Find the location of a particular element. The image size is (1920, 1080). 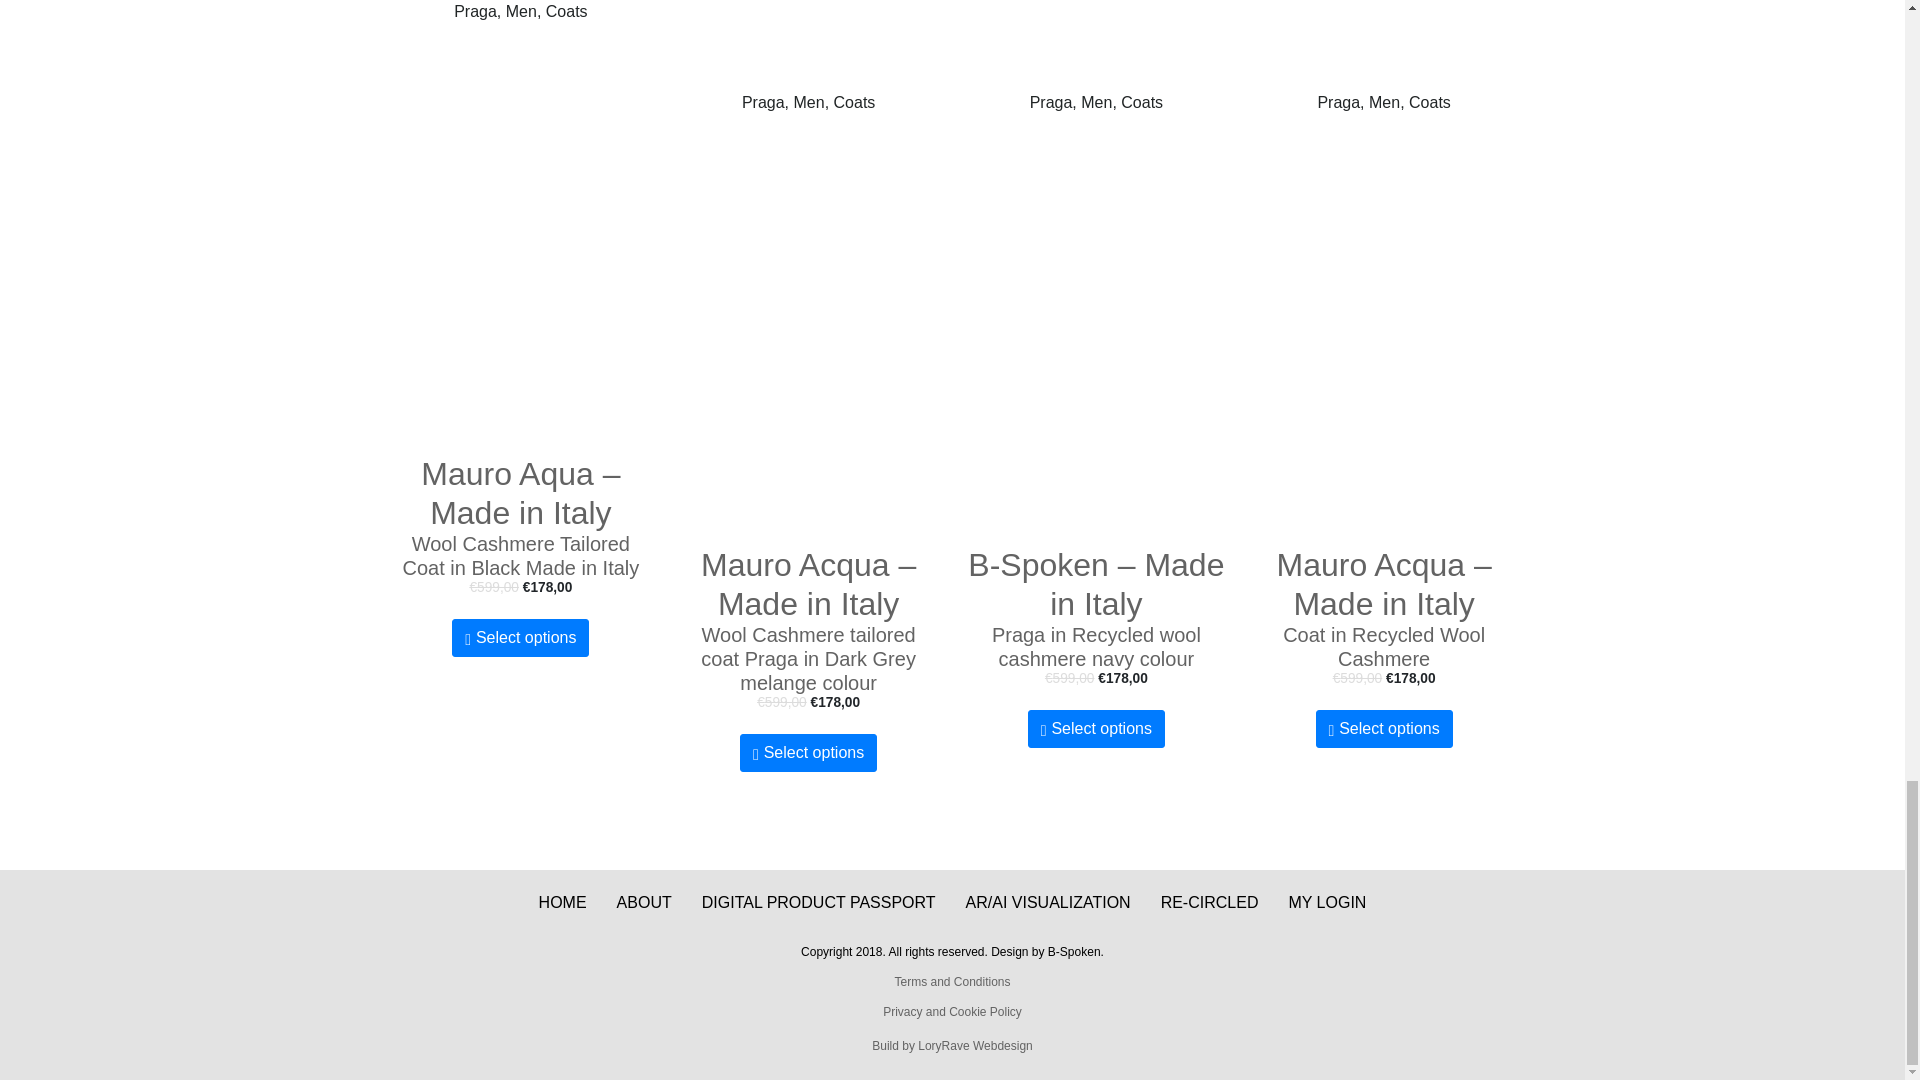

ABOUT is located at coordinates (644, 902).